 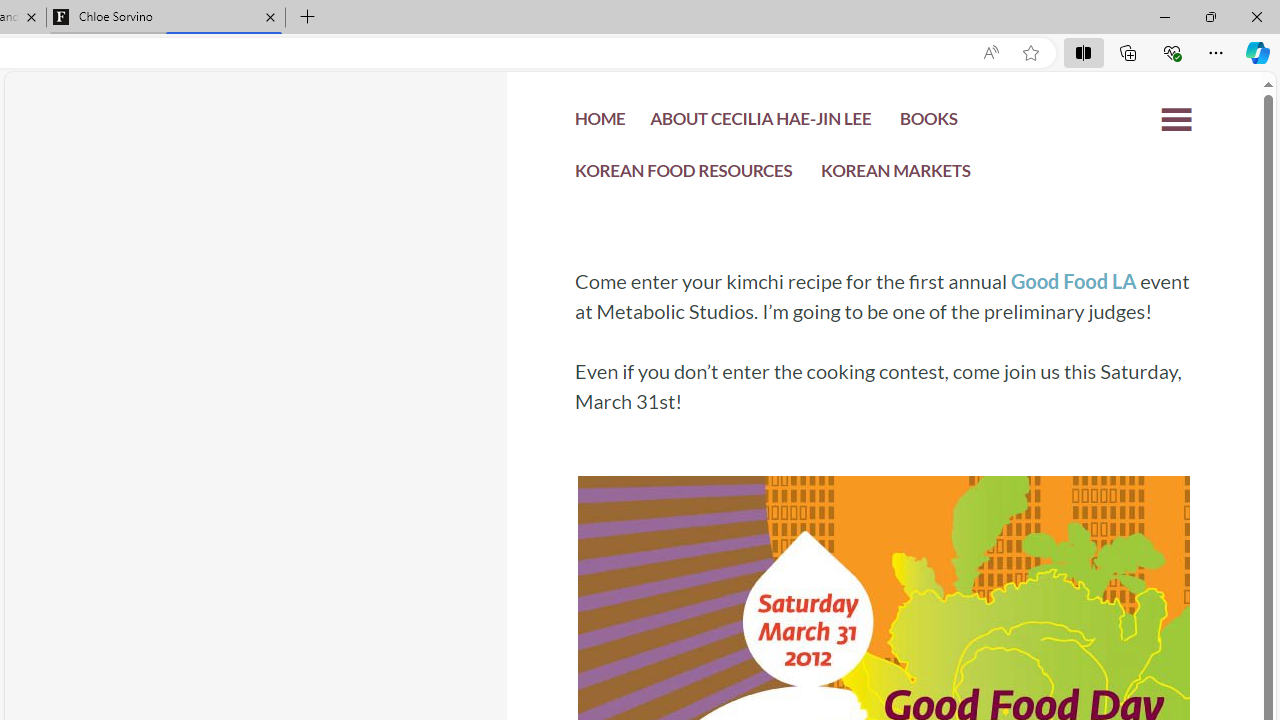 What do you see at coordinates (760, 122) in the screenshot?
I see `ABOUT CECILIA HAE-JIN LEE` at bounding box center [760, 122].